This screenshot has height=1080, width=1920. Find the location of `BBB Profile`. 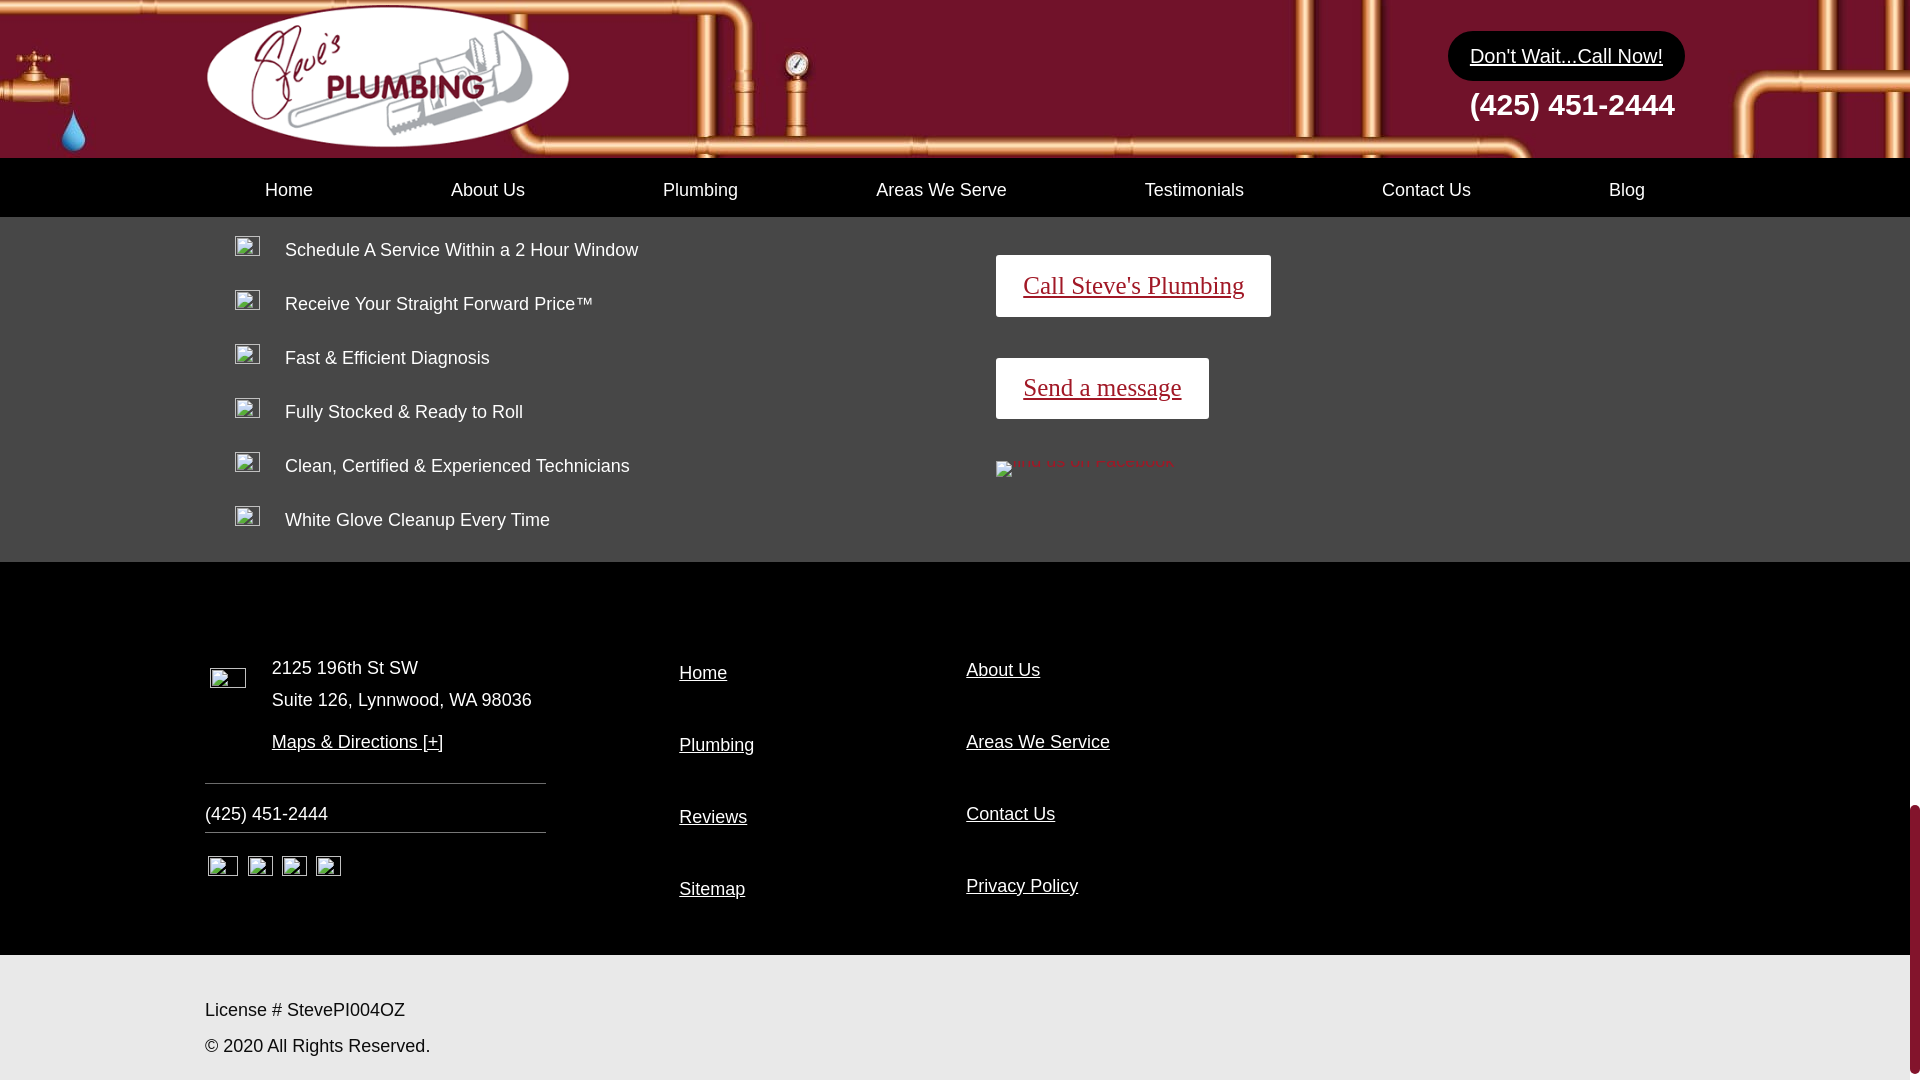

BBB Profile is located at coordinates (260, 870).